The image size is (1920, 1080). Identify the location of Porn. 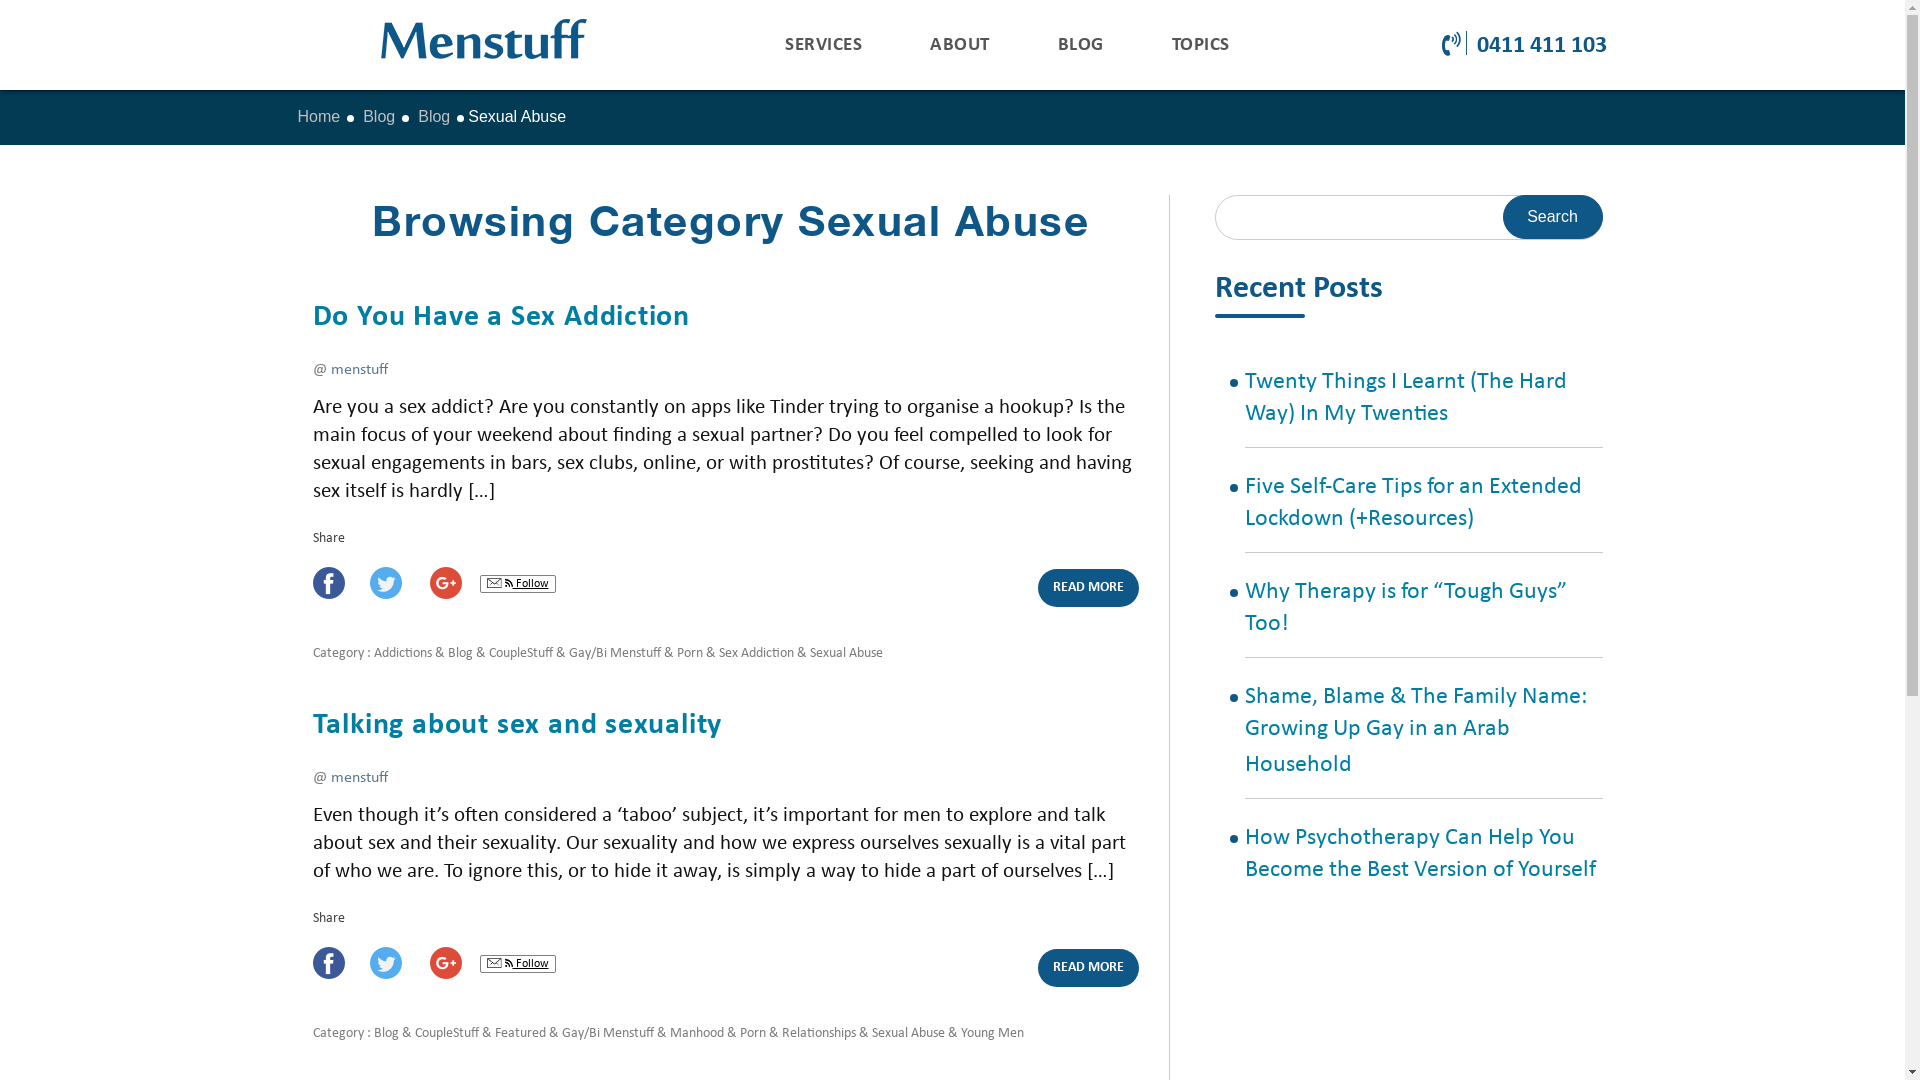
(753, 1034).